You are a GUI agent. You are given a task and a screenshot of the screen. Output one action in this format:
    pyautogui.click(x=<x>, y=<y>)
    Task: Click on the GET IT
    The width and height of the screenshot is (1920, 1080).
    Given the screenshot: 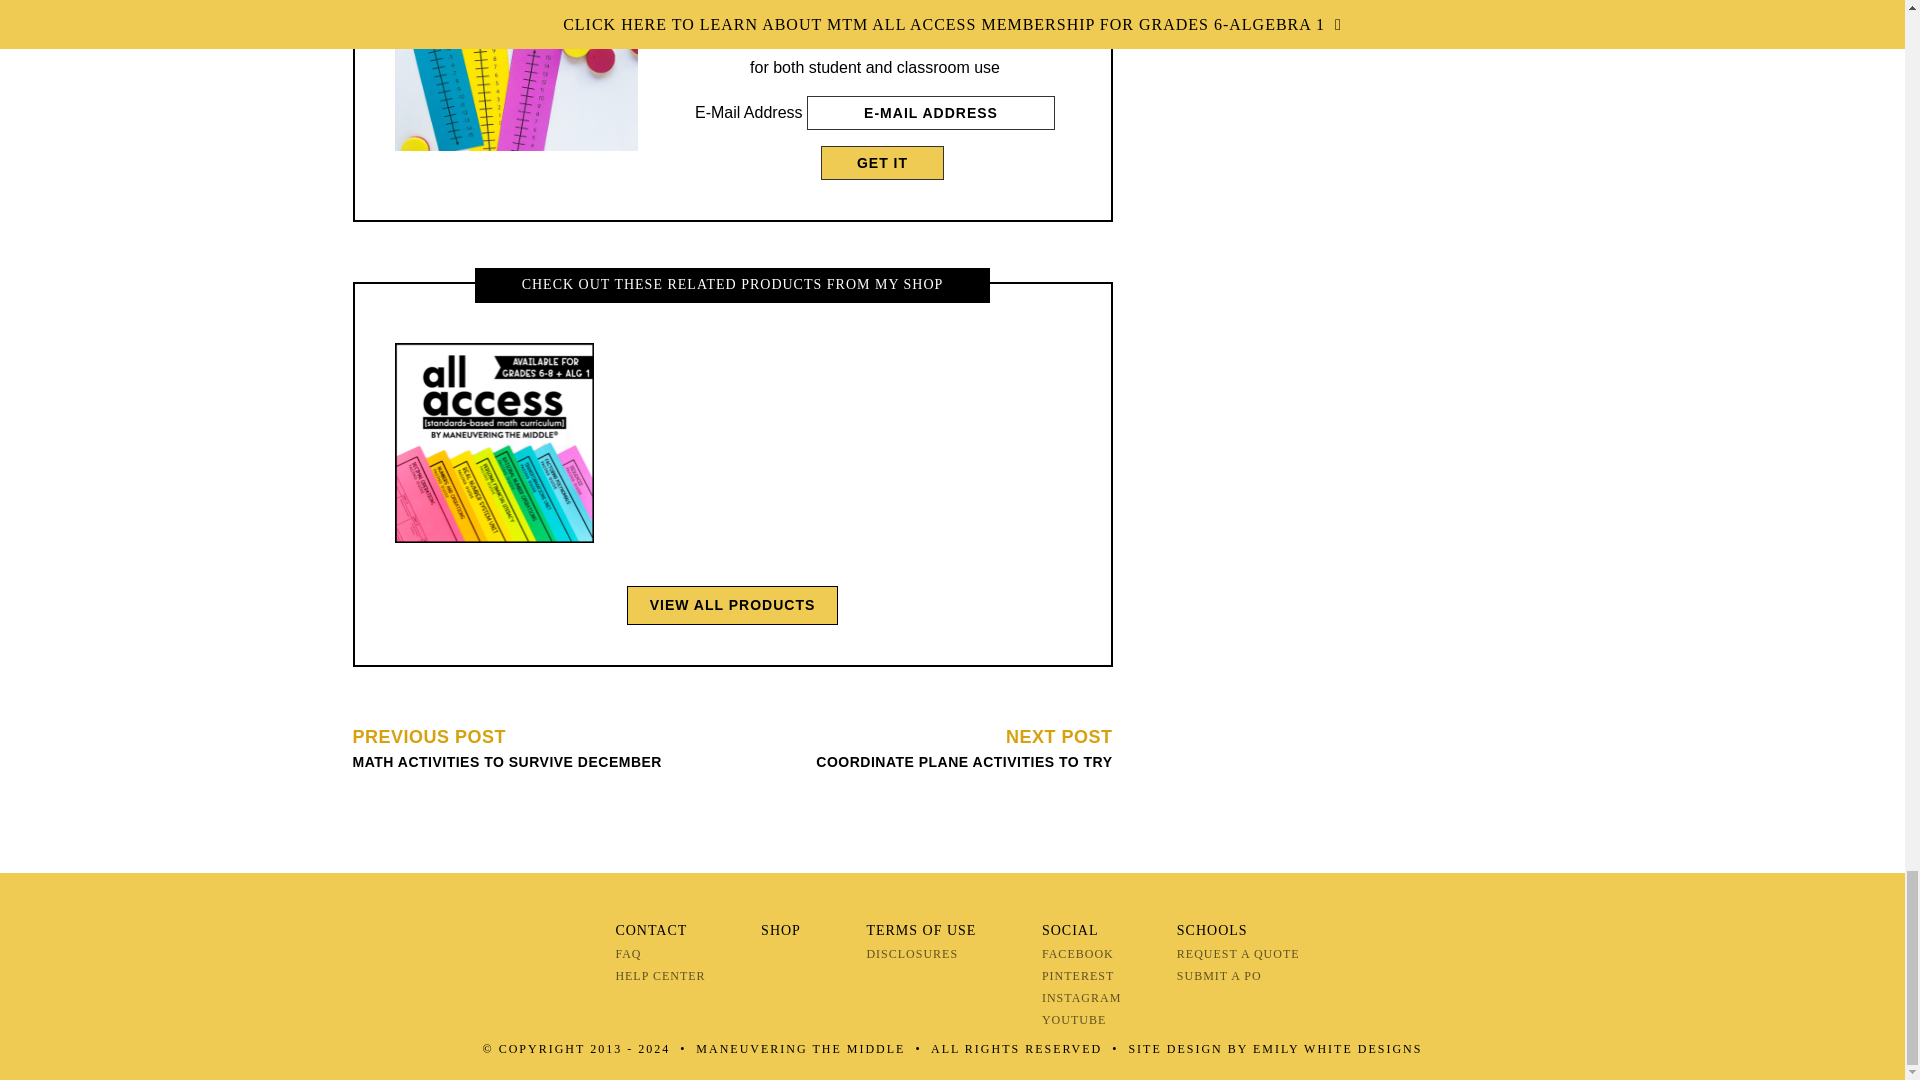 What is the action you would take?
    pyautogui.click(x=733, y=606)
    